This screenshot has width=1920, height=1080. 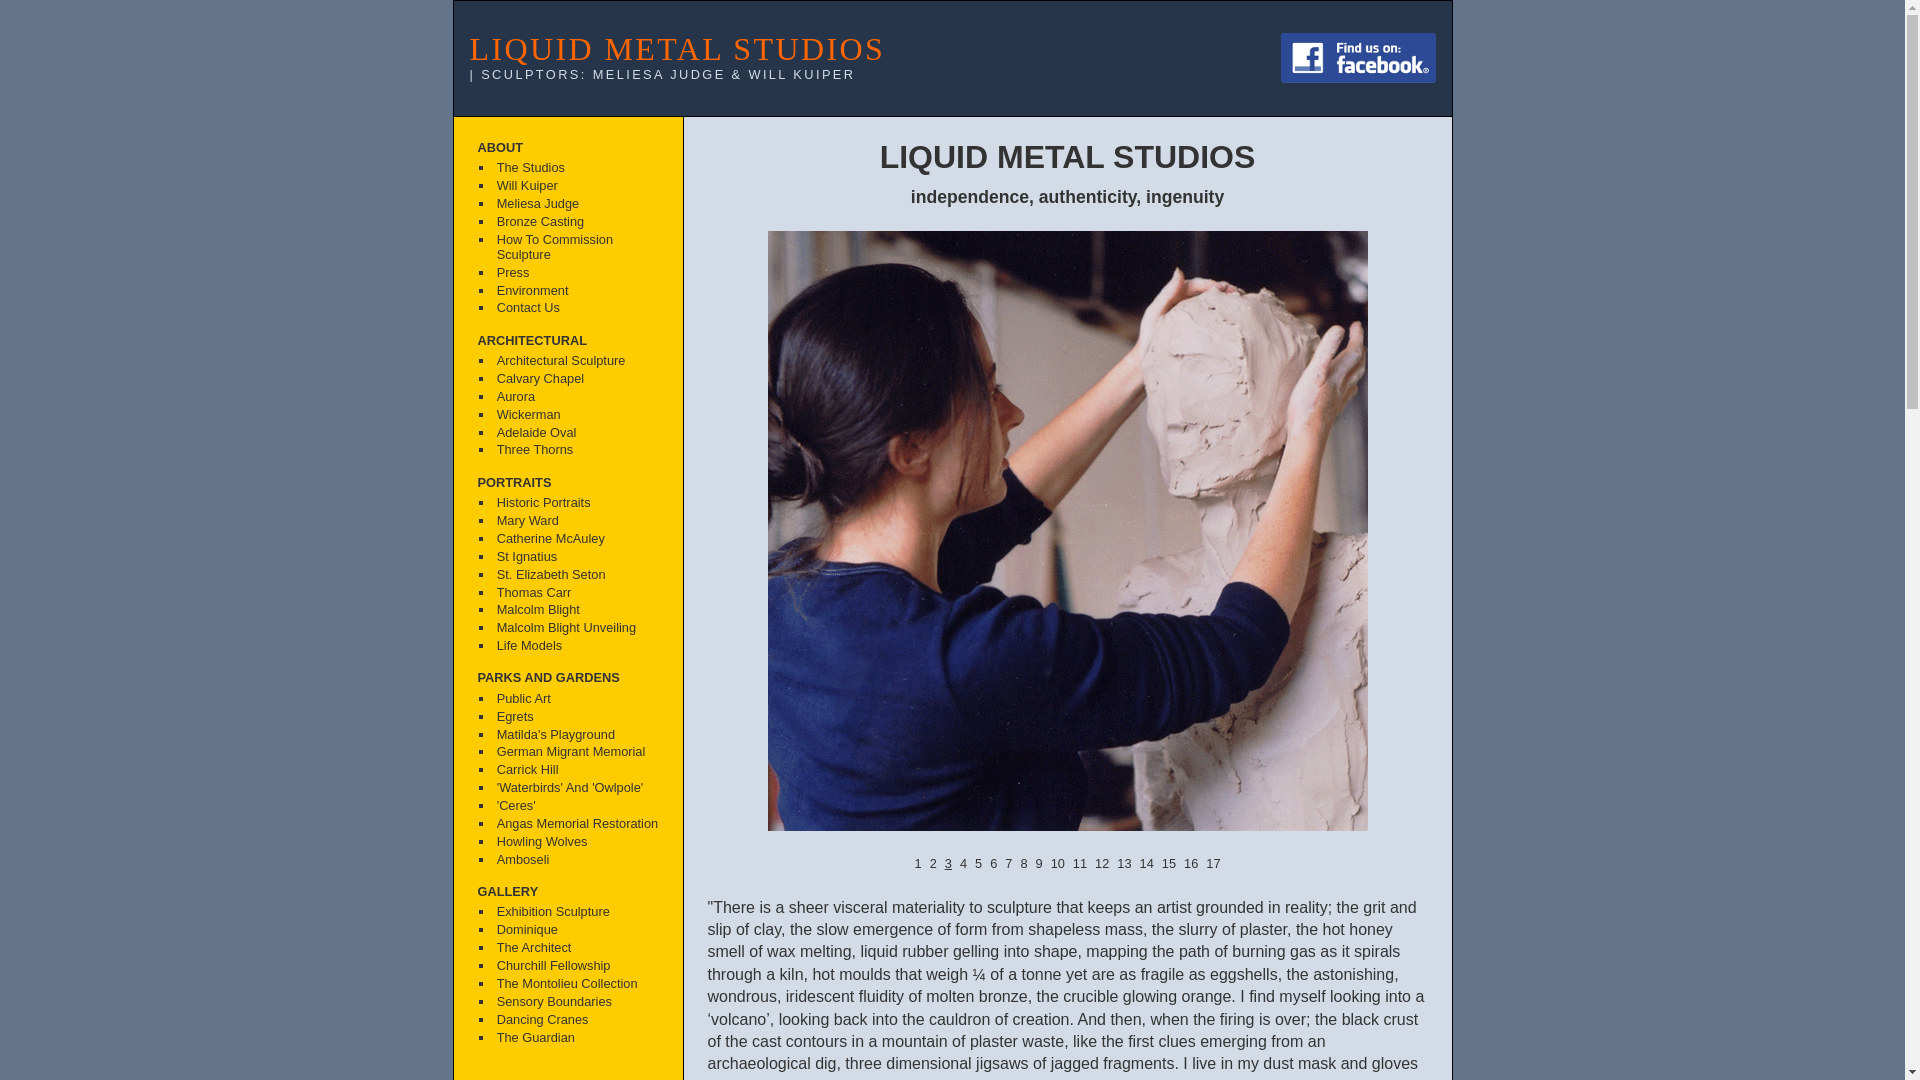 I want to click on 12, so click(x=1102, y=864).